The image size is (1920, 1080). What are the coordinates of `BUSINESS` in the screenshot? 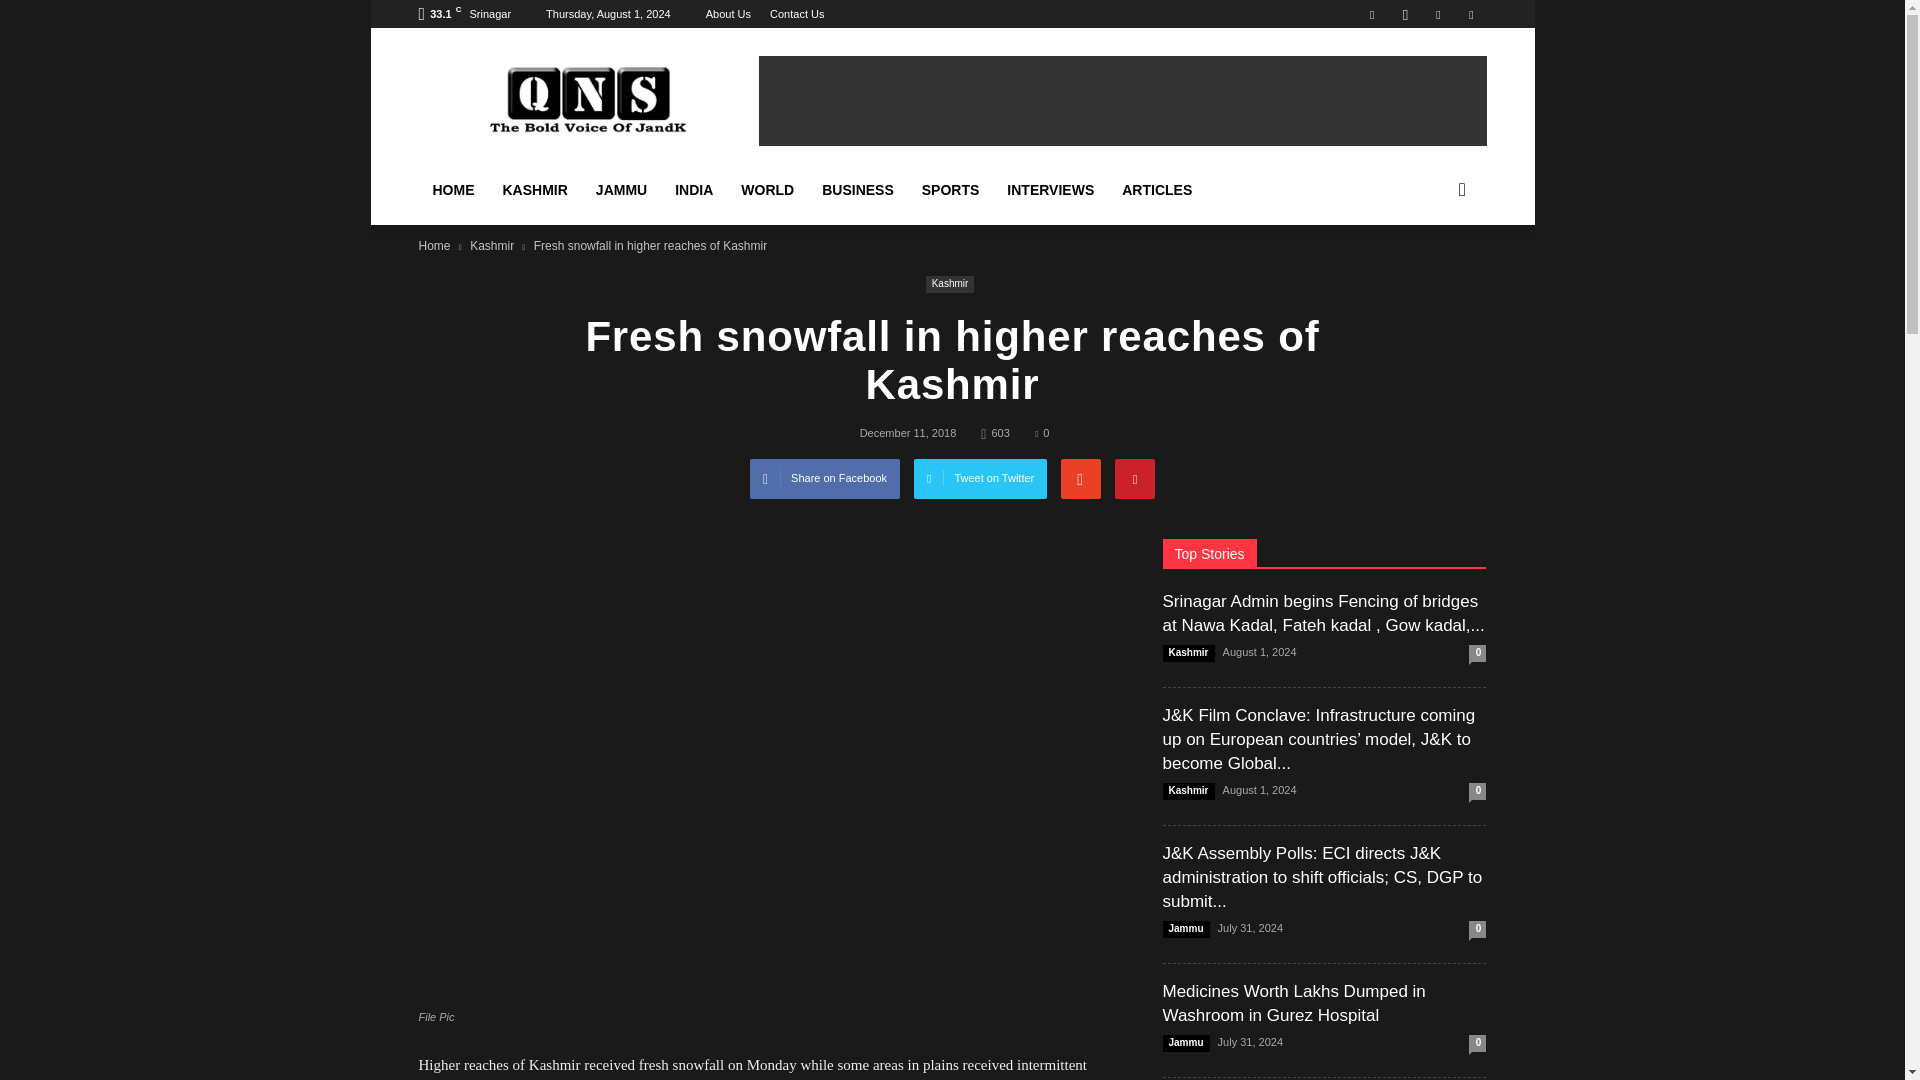 It's located at (858, 190).